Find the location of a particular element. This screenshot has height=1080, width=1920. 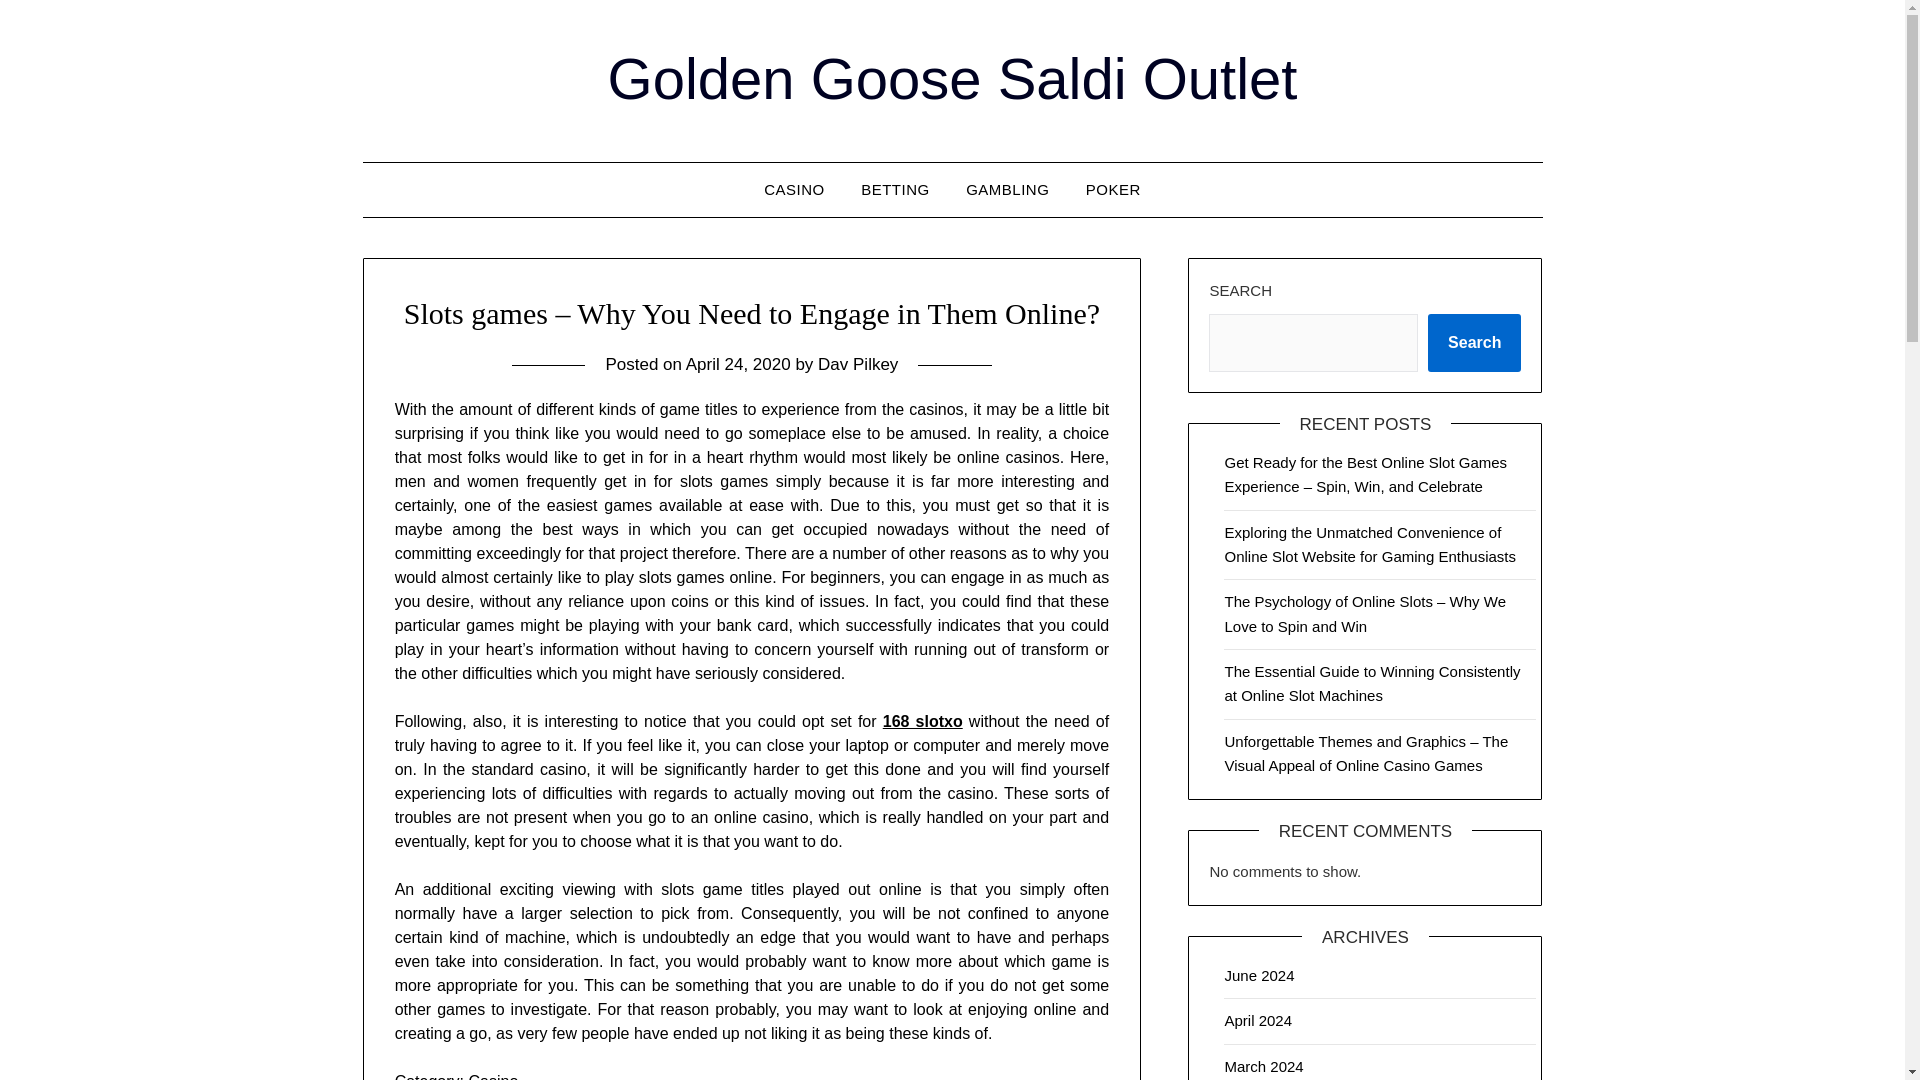

POKER is located at coordinates (1113, 190).